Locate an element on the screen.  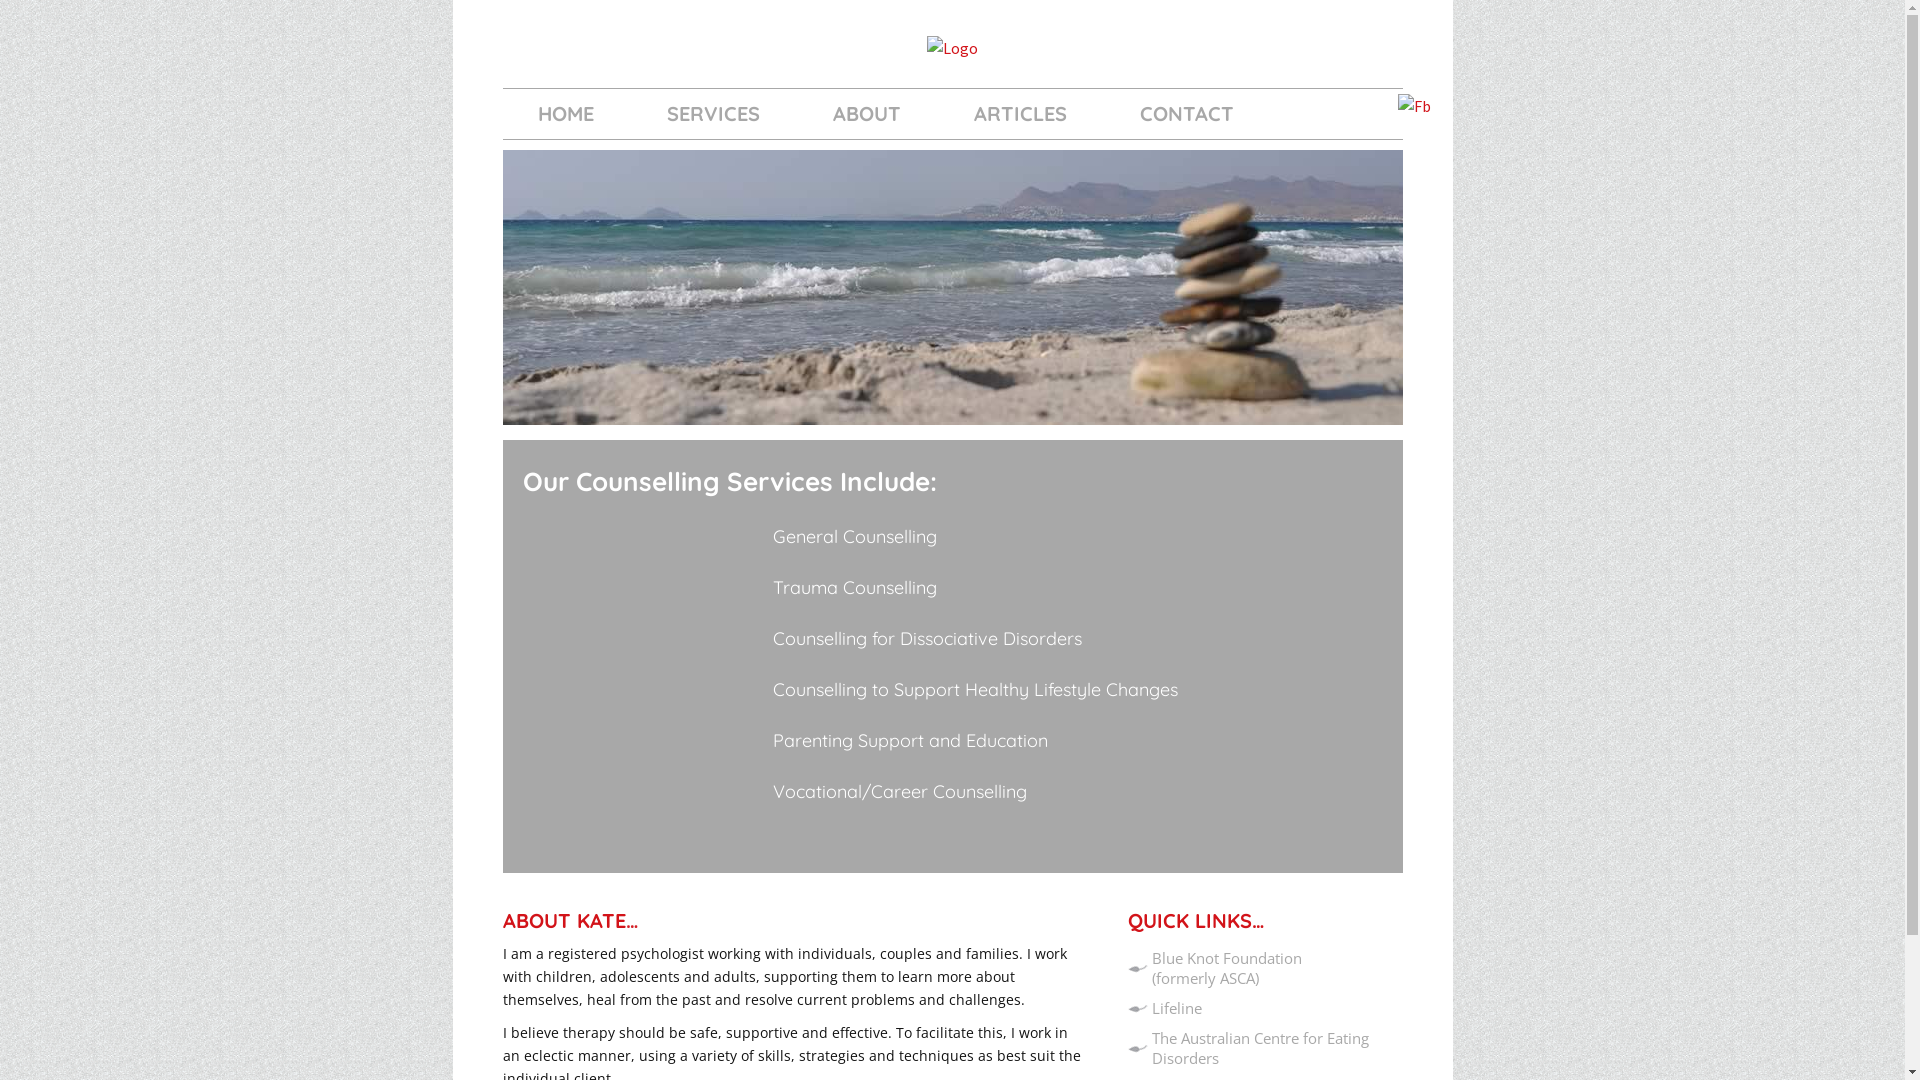
ABOUT is located at coordinates (867, 114).